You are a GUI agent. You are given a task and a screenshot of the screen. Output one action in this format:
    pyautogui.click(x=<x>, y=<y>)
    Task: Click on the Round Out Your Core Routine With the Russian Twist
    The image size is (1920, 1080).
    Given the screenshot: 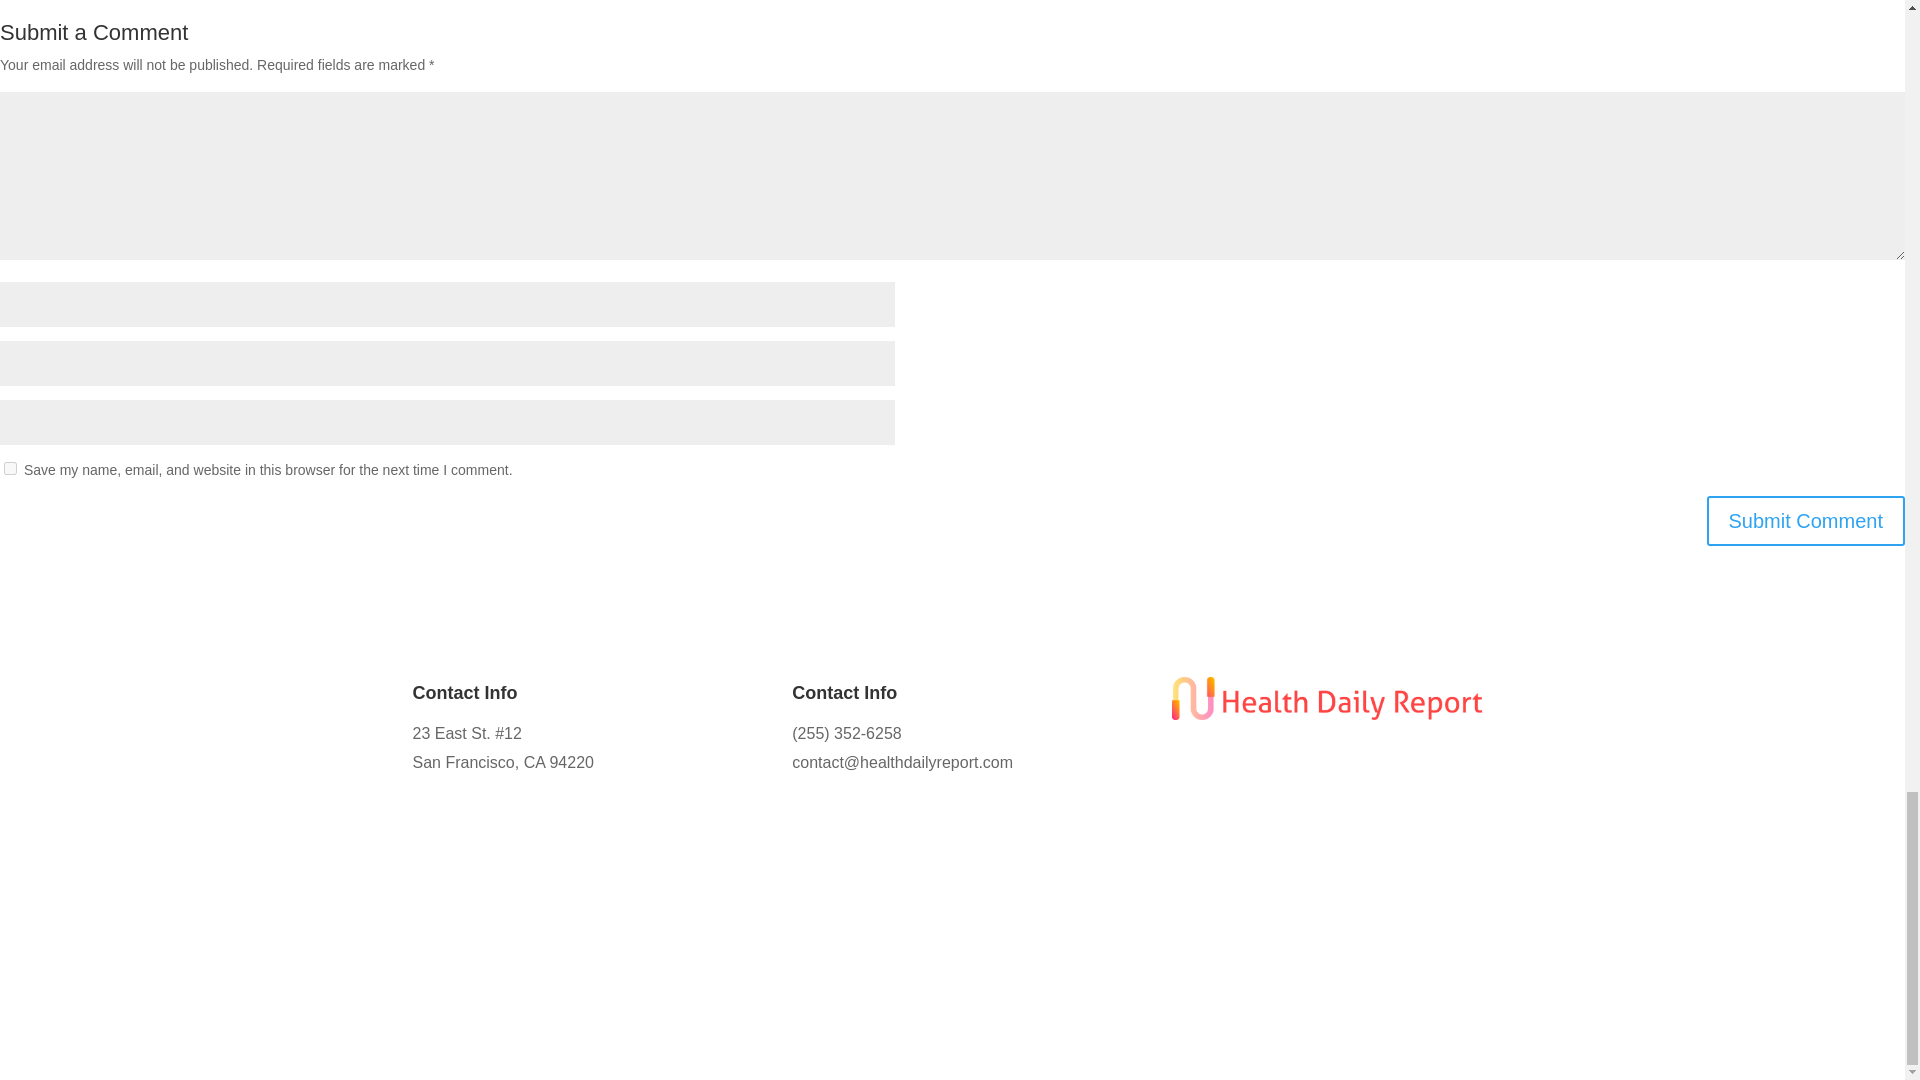 What is the action you would take?
    pyautogui.click(x=195, y=743)
    